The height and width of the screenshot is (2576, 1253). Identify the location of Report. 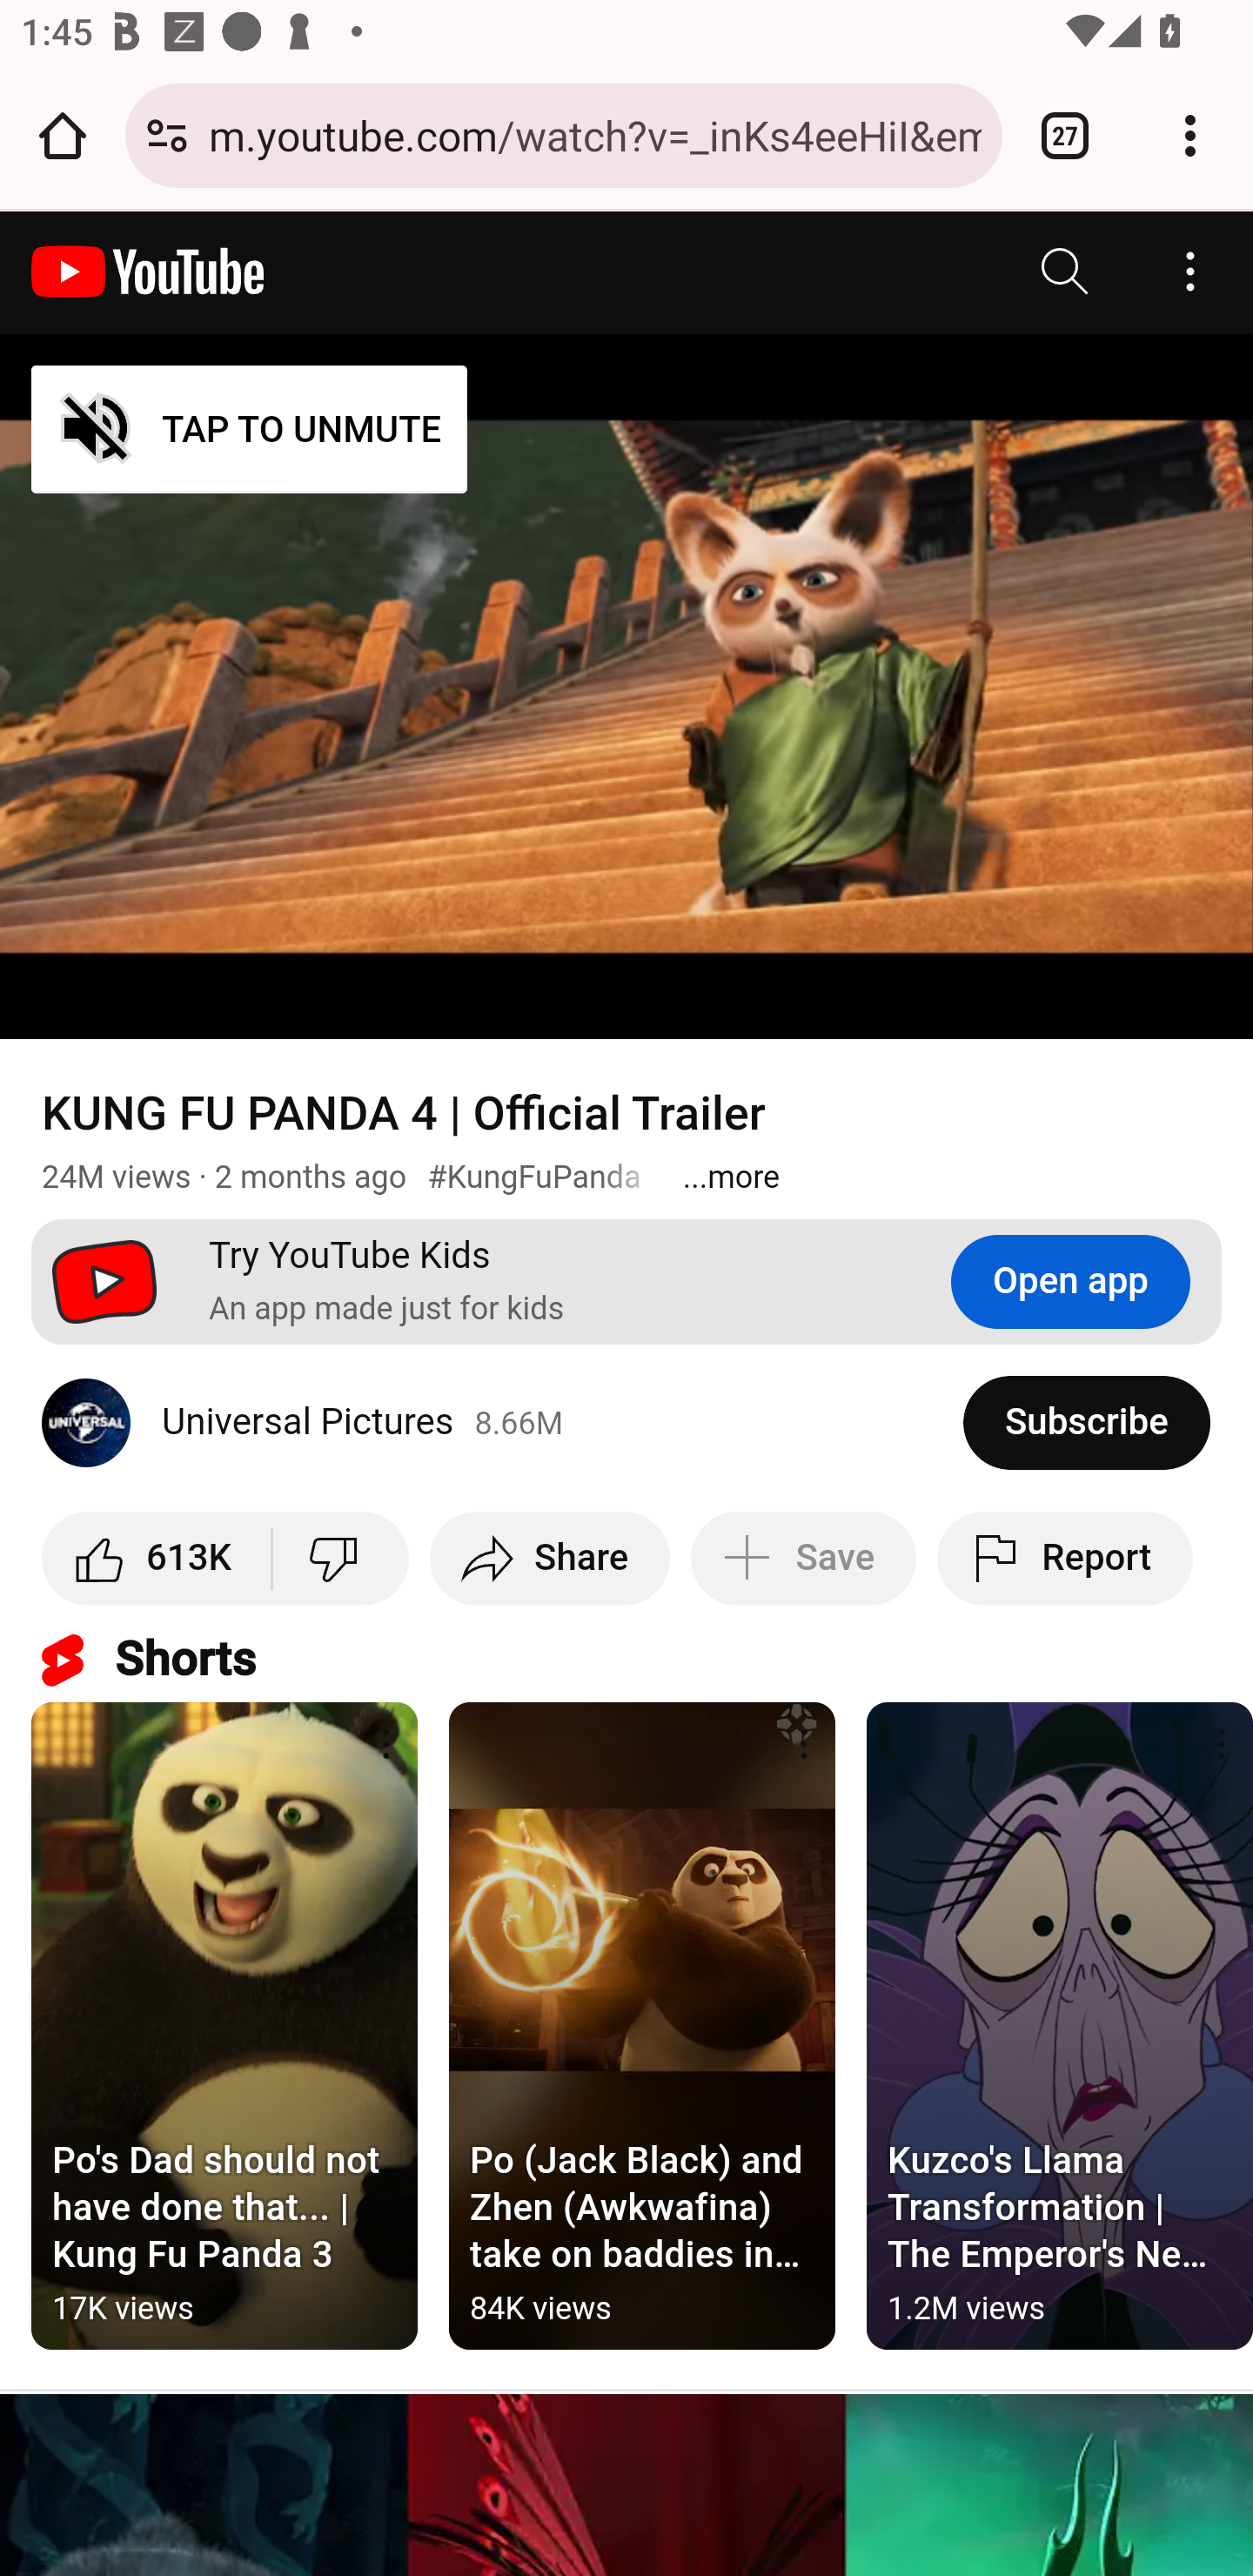
(1066, 1558).